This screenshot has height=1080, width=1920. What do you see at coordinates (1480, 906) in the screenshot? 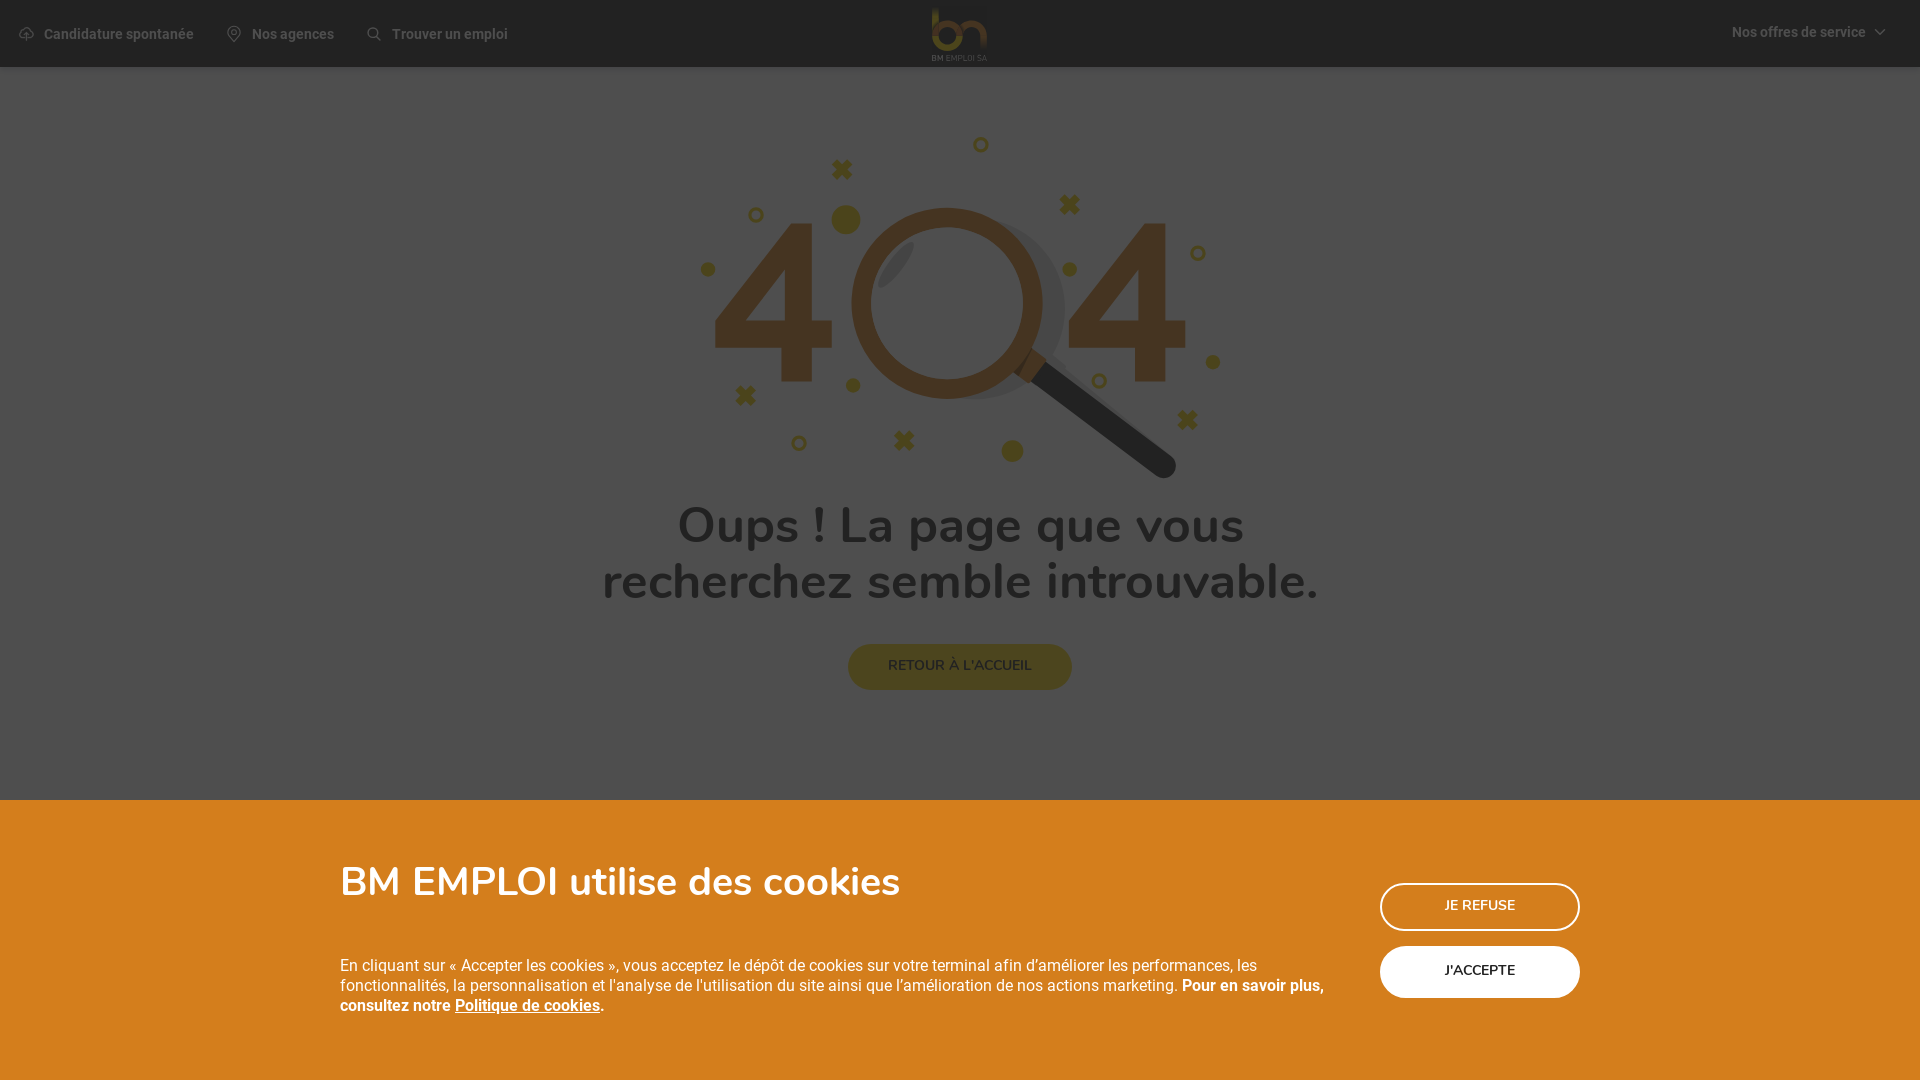
I see `JE REFUSE` at bounding box center [1480, 906].